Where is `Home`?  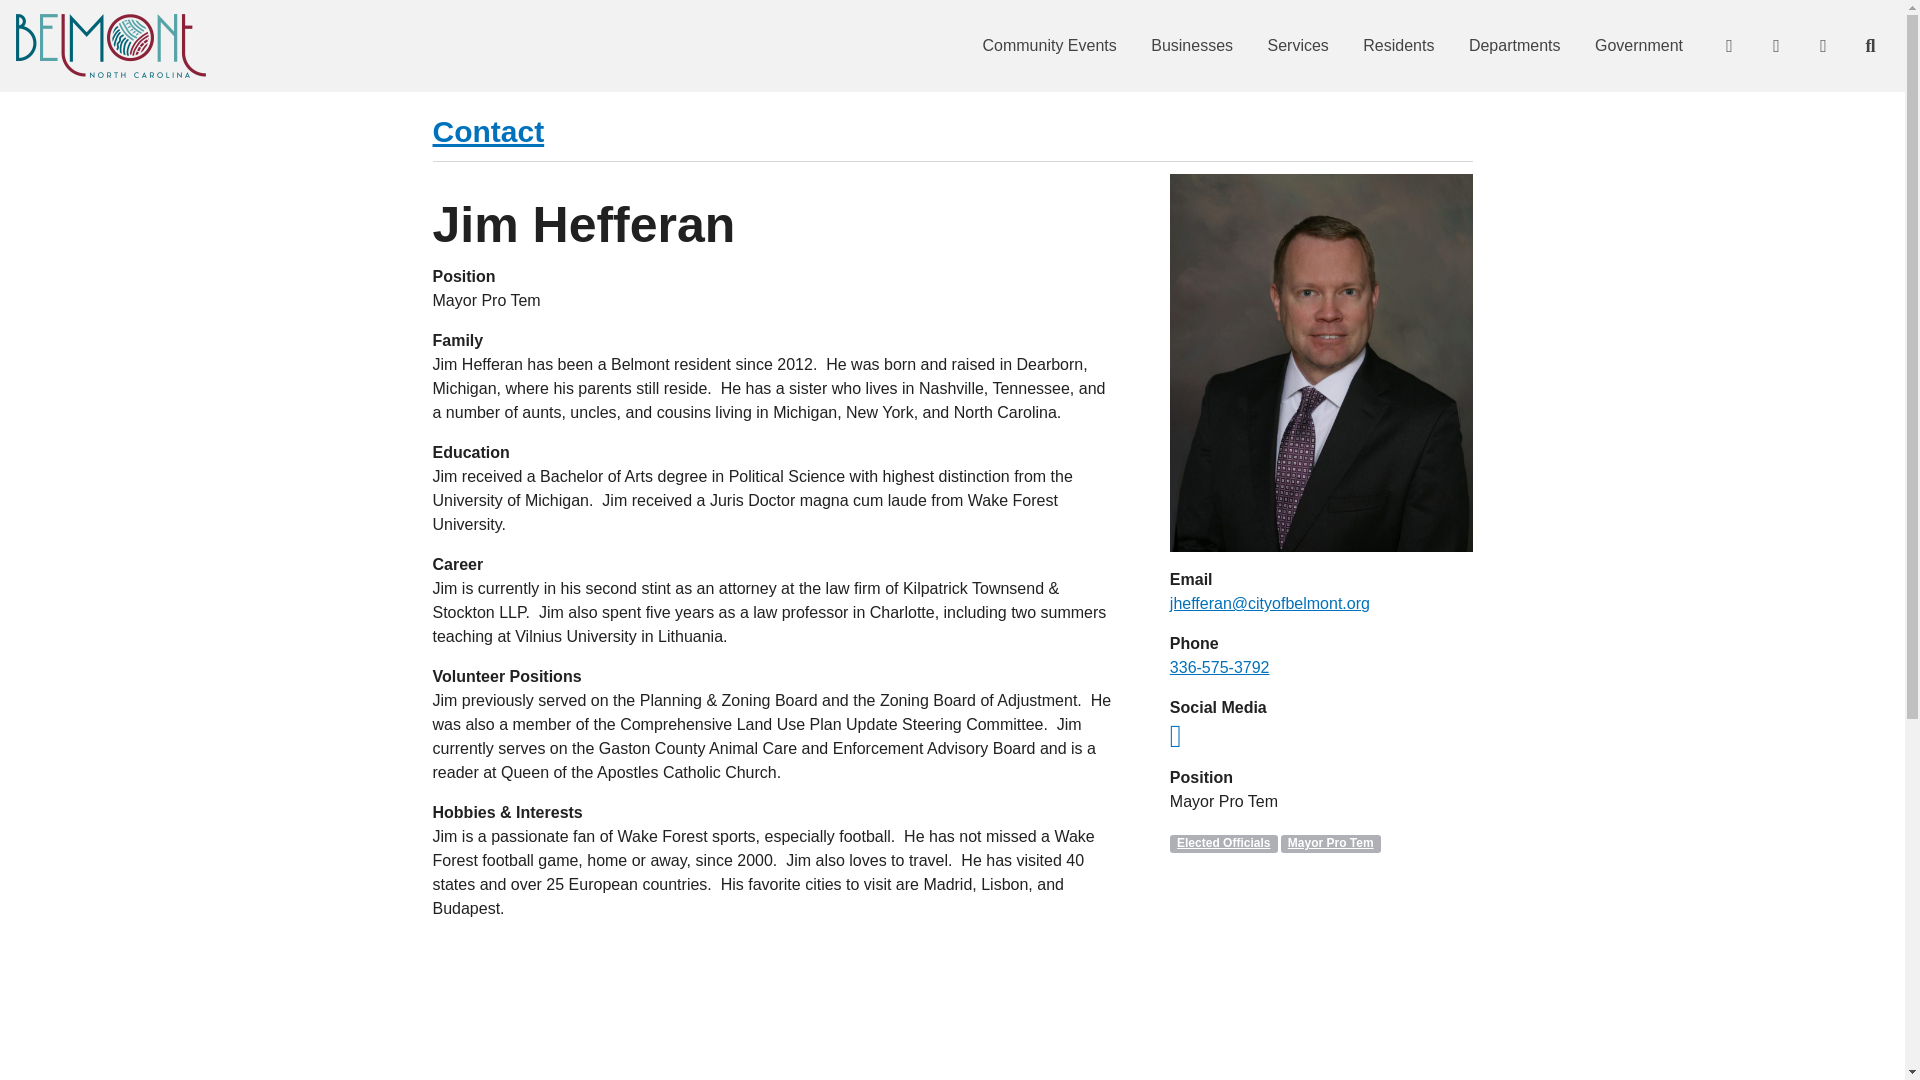
Home is located at coordinates (110, 46).